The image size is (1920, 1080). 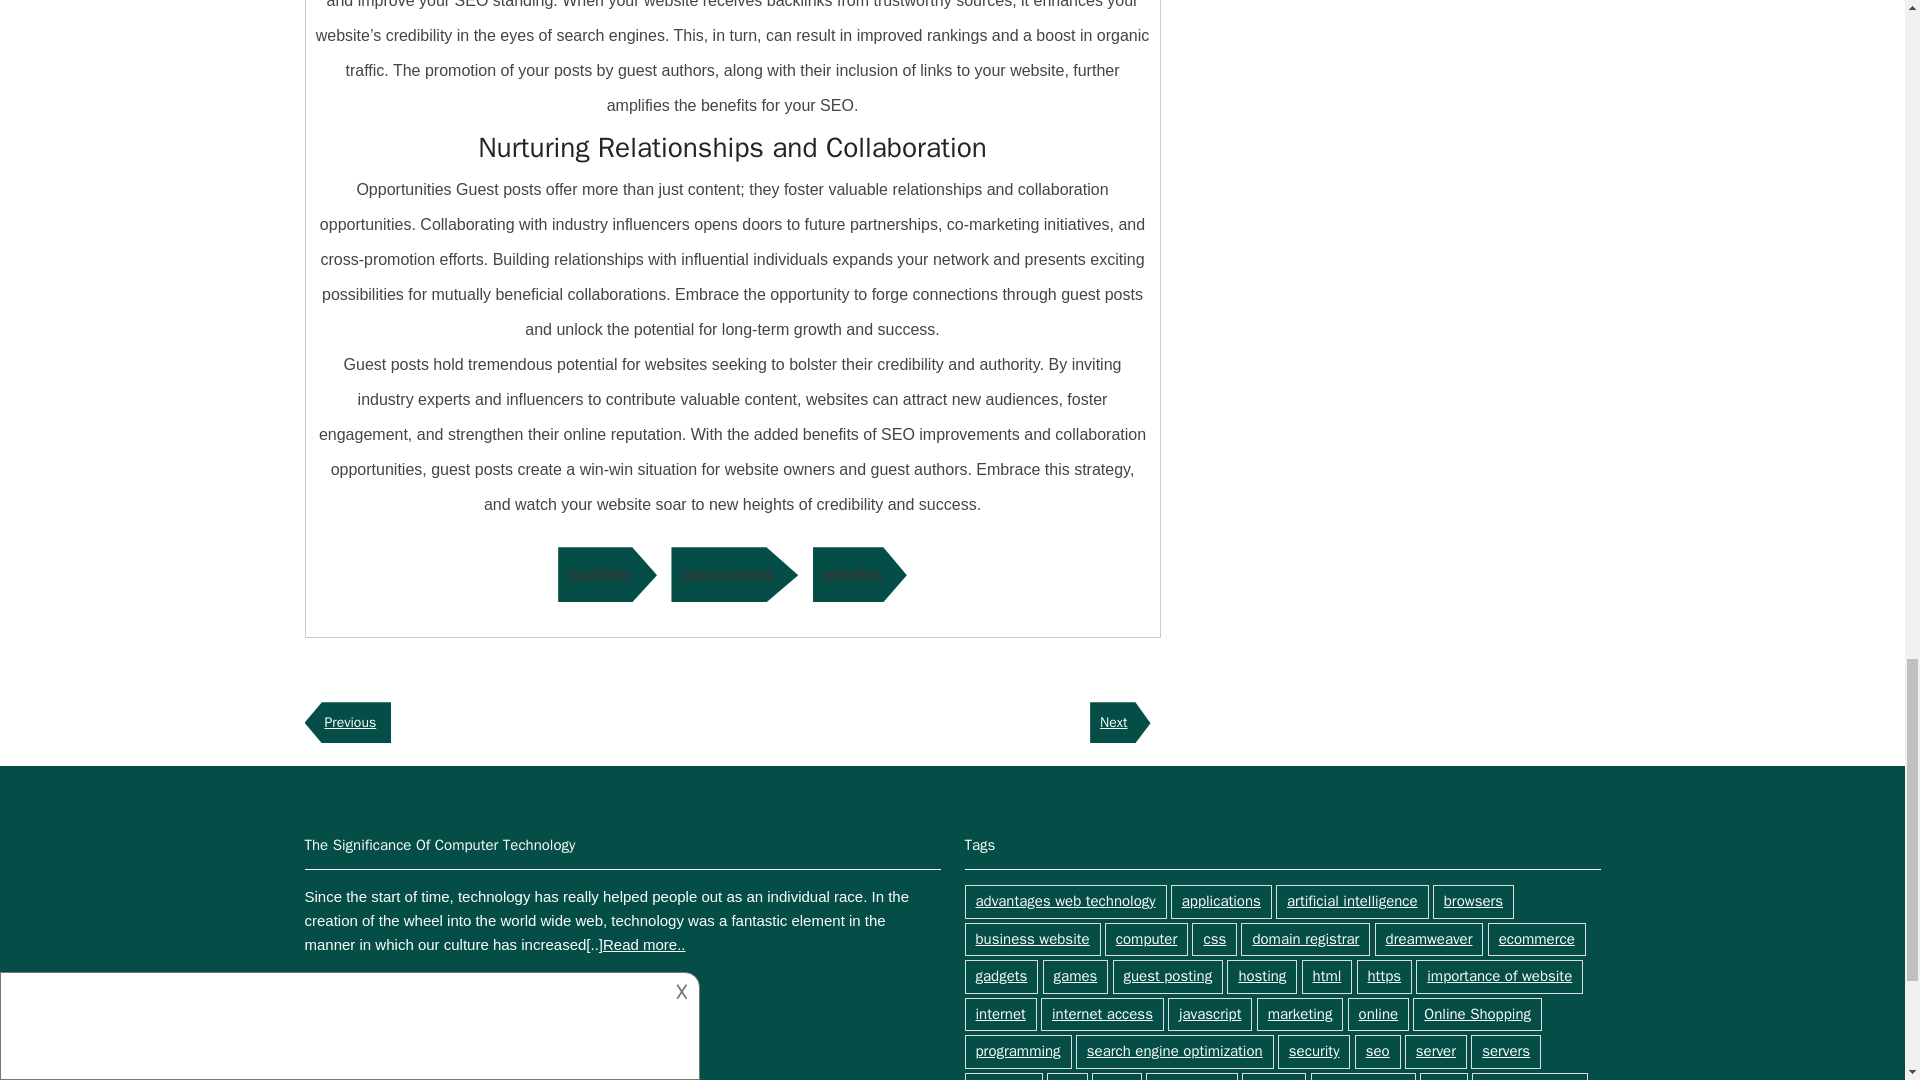 What do you see at coordinates (1221, 902) in the screenshot?
I see `applications` at bounding box center [1221, 902].